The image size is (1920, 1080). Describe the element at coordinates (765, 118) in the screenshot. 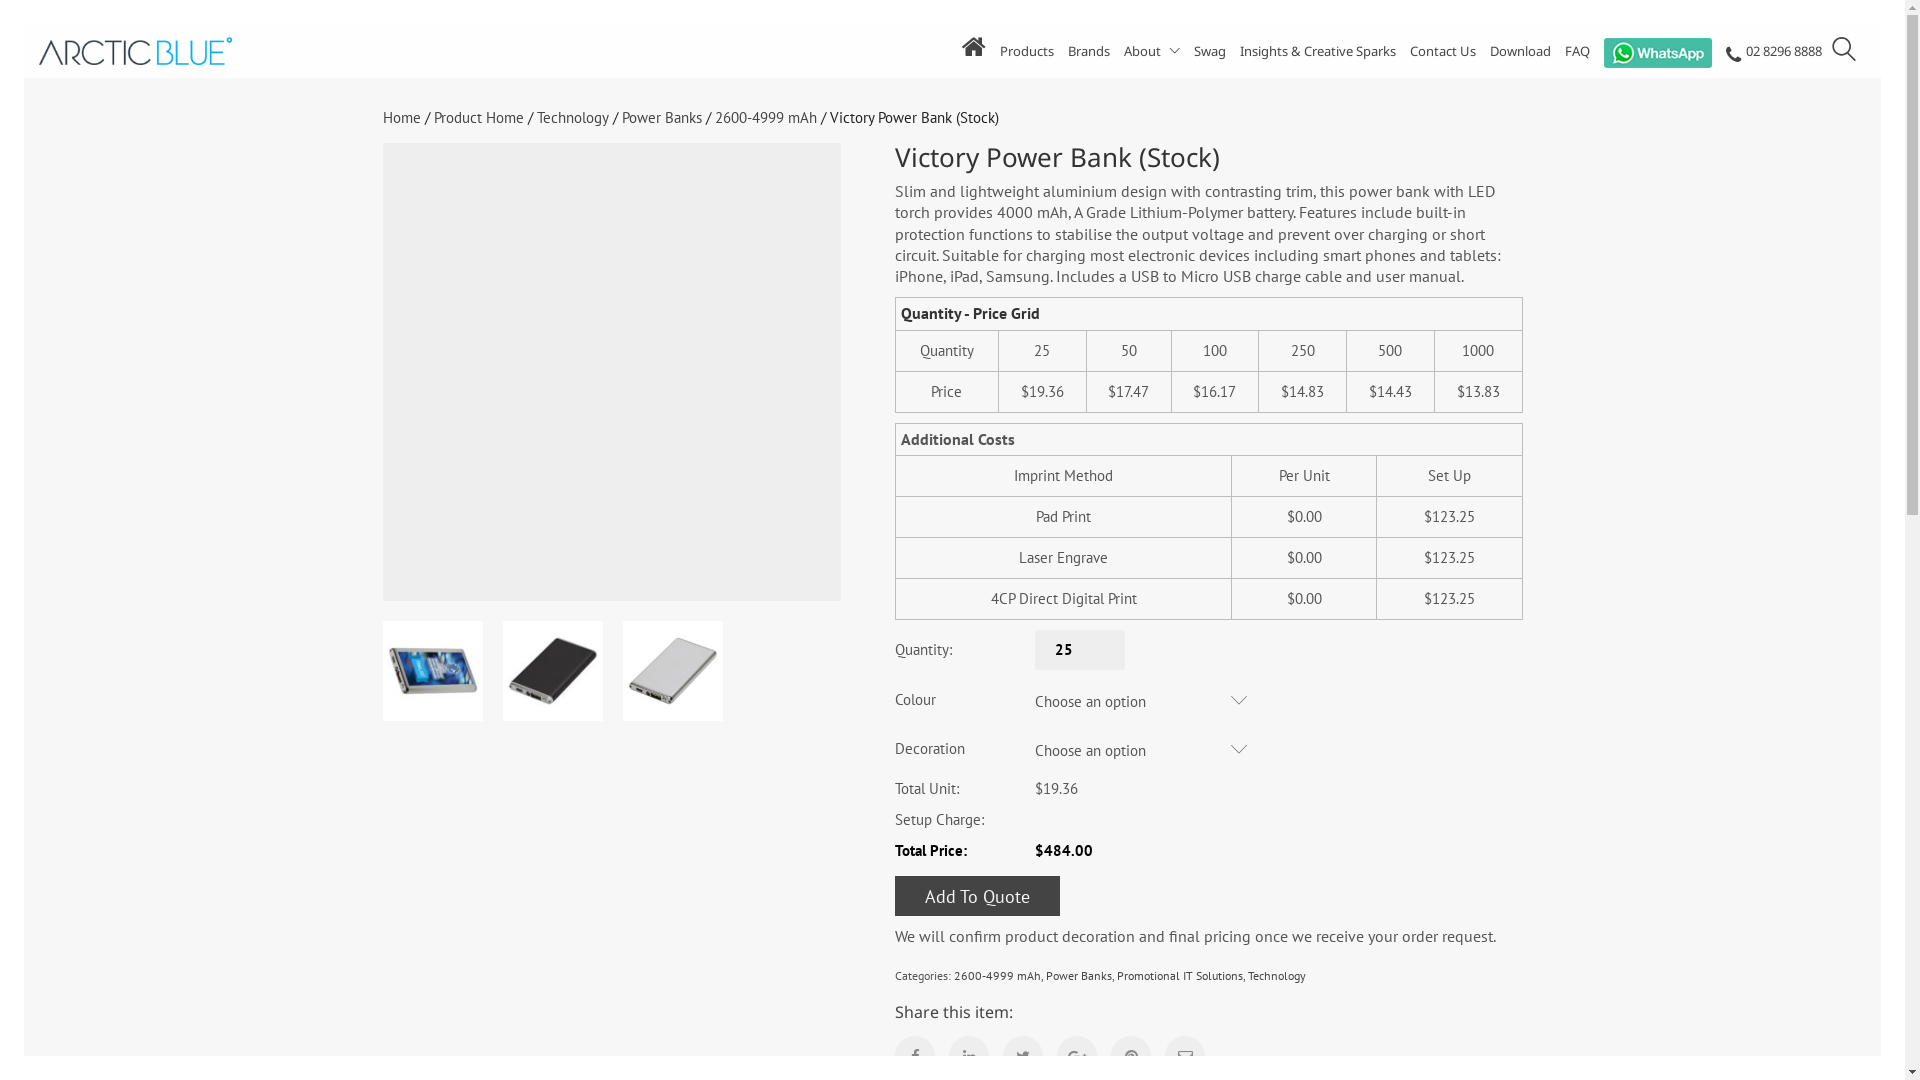

I see `2600-4999 mAh` at that location.